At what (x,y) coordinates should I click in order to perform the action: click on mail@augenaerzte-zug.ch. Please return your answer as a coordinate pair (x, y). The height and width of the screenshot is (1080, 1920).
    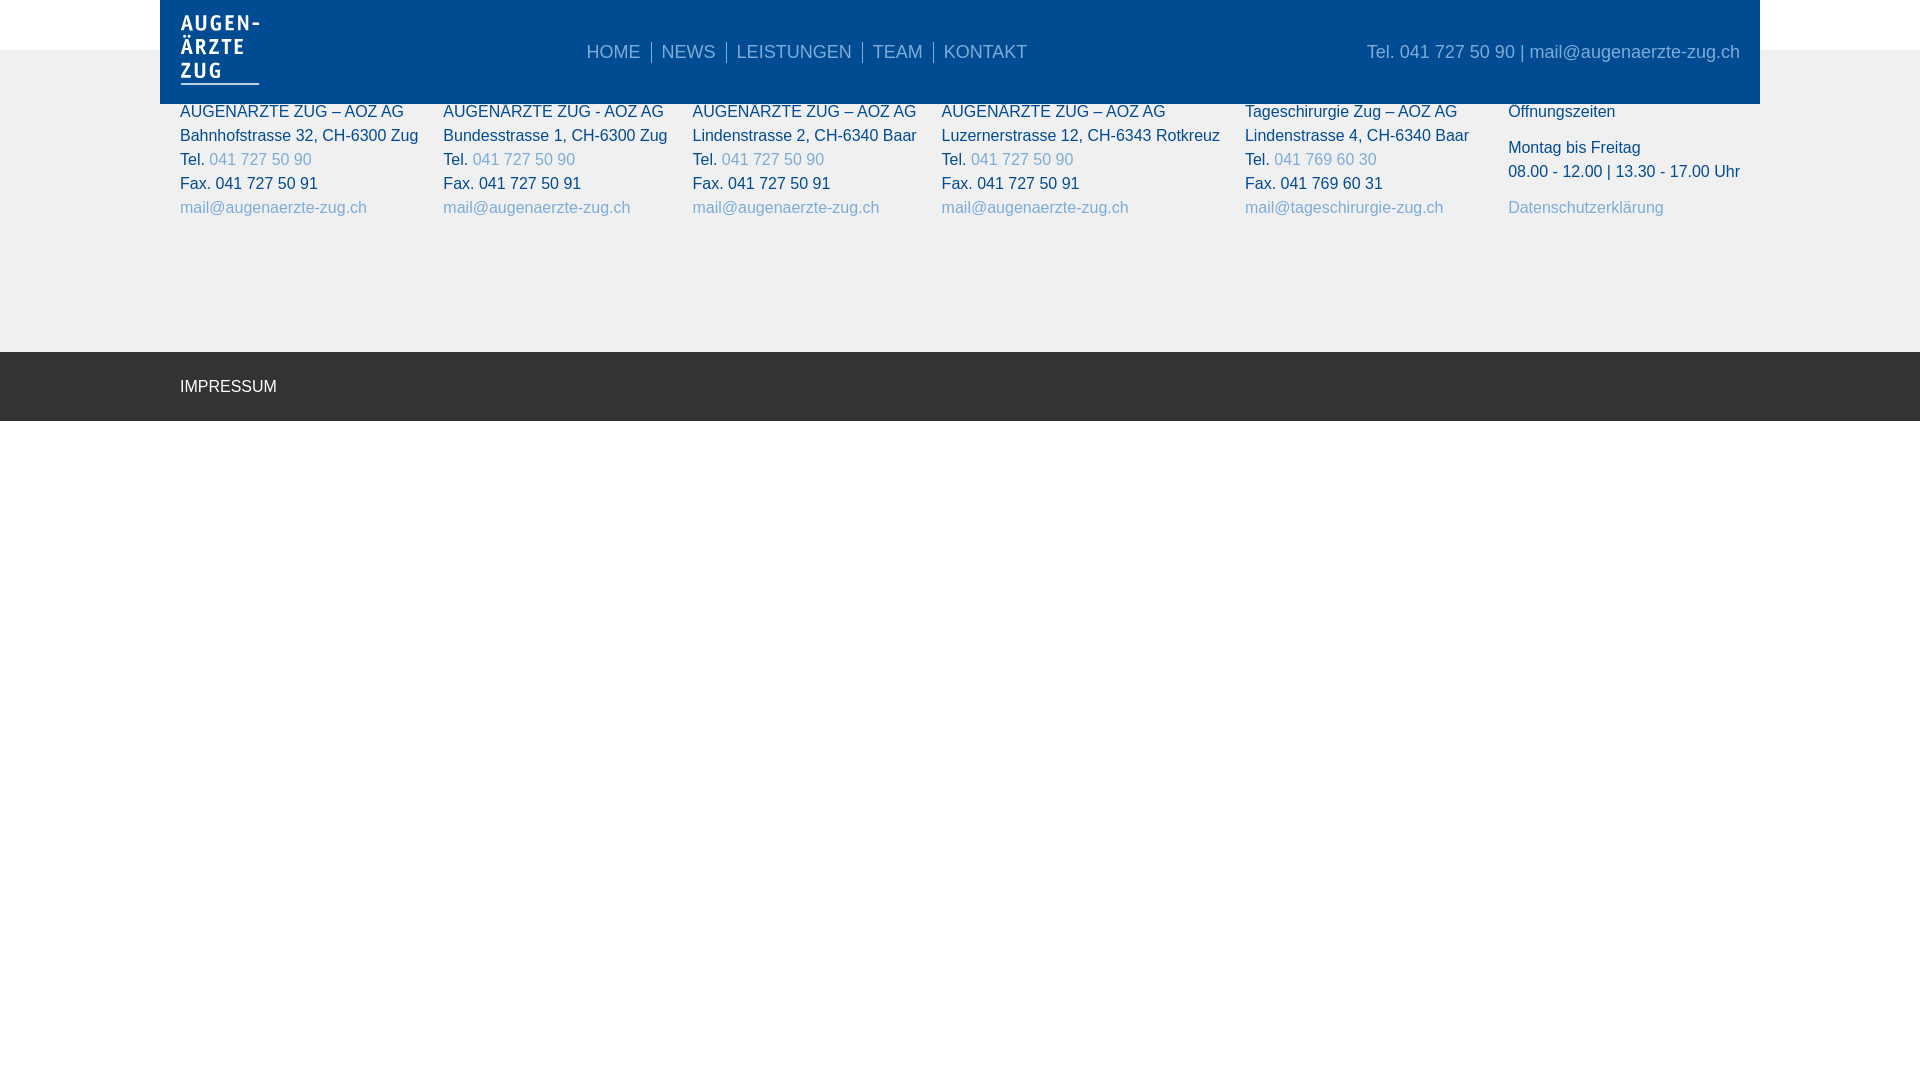
    Looking at the image, I should click on (786, 208).